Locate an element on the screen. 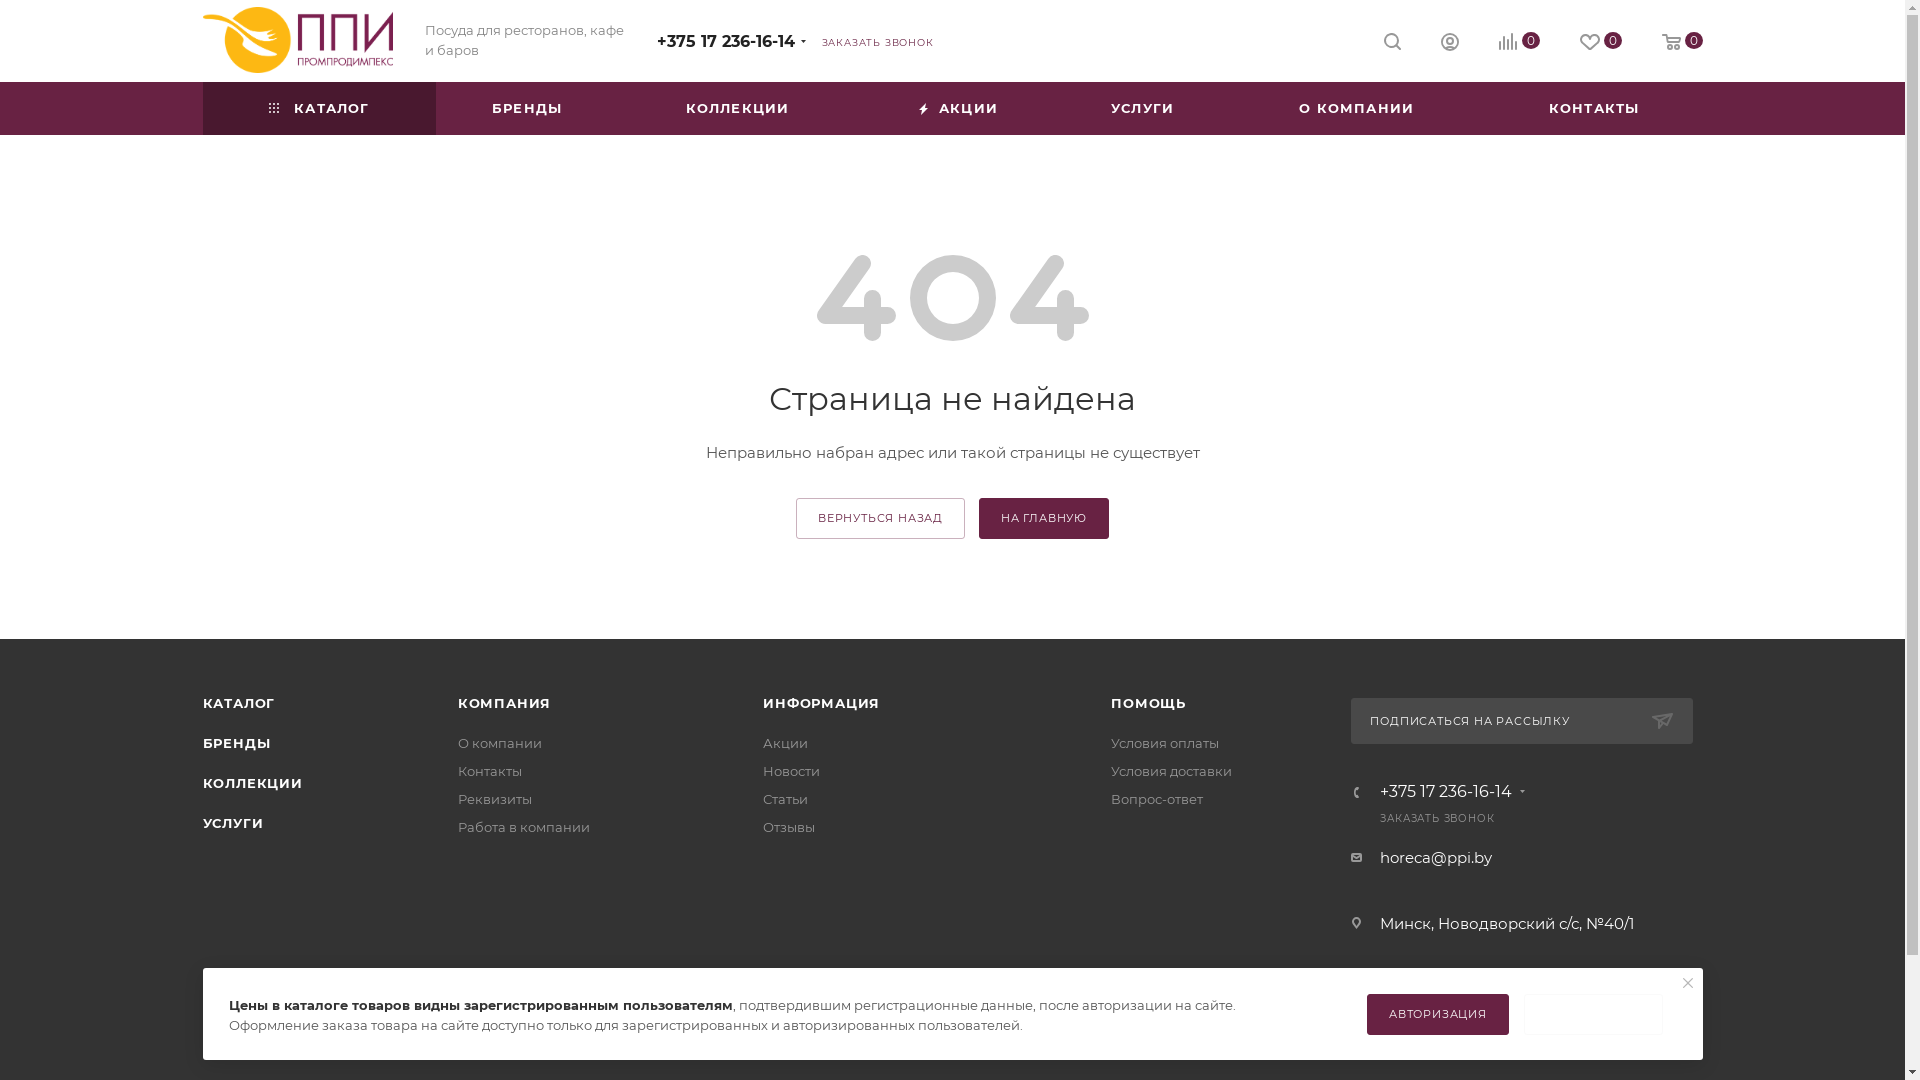 This screenshot has height=1080, width=1920. 0 is located at coordinates (1518, 42).